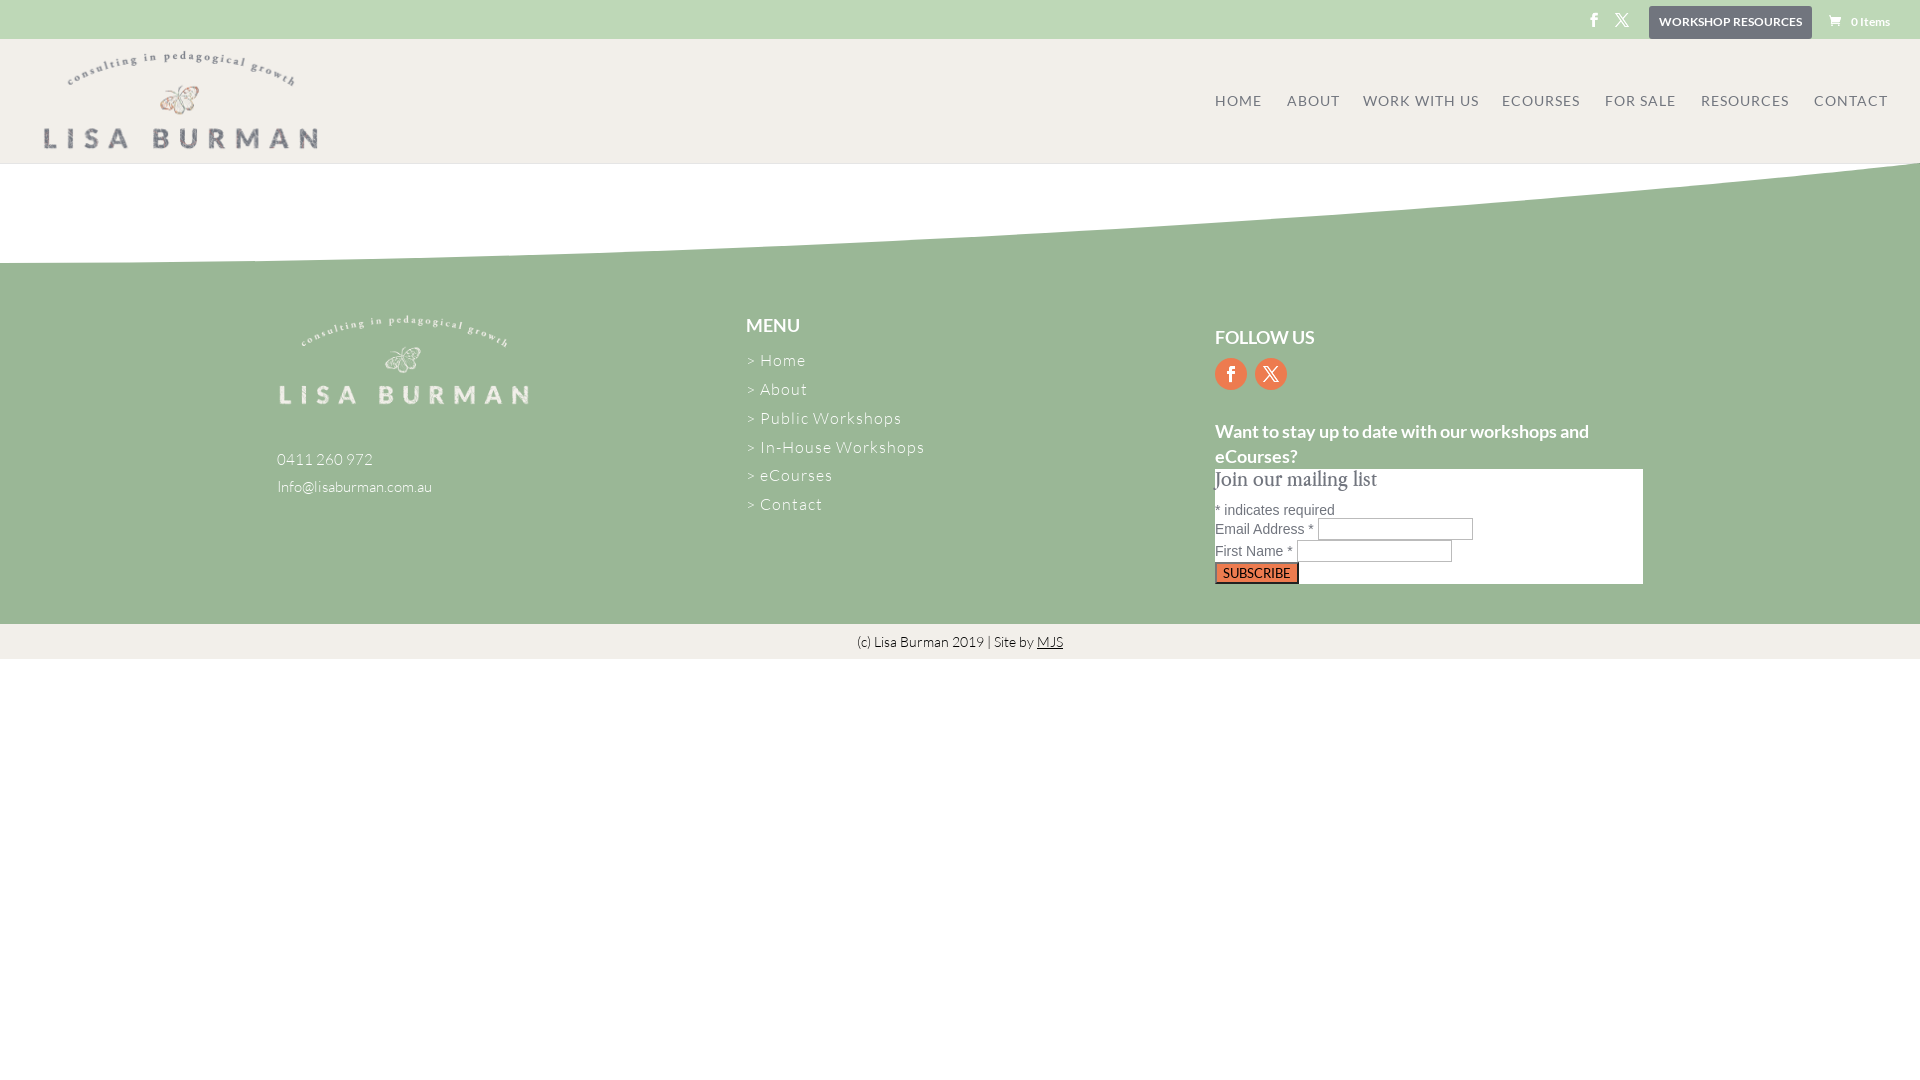 Image resolution: width=1920 pixels, height=1080 pixels. I want to click on Follow on Facebook, so click(1231, 374).